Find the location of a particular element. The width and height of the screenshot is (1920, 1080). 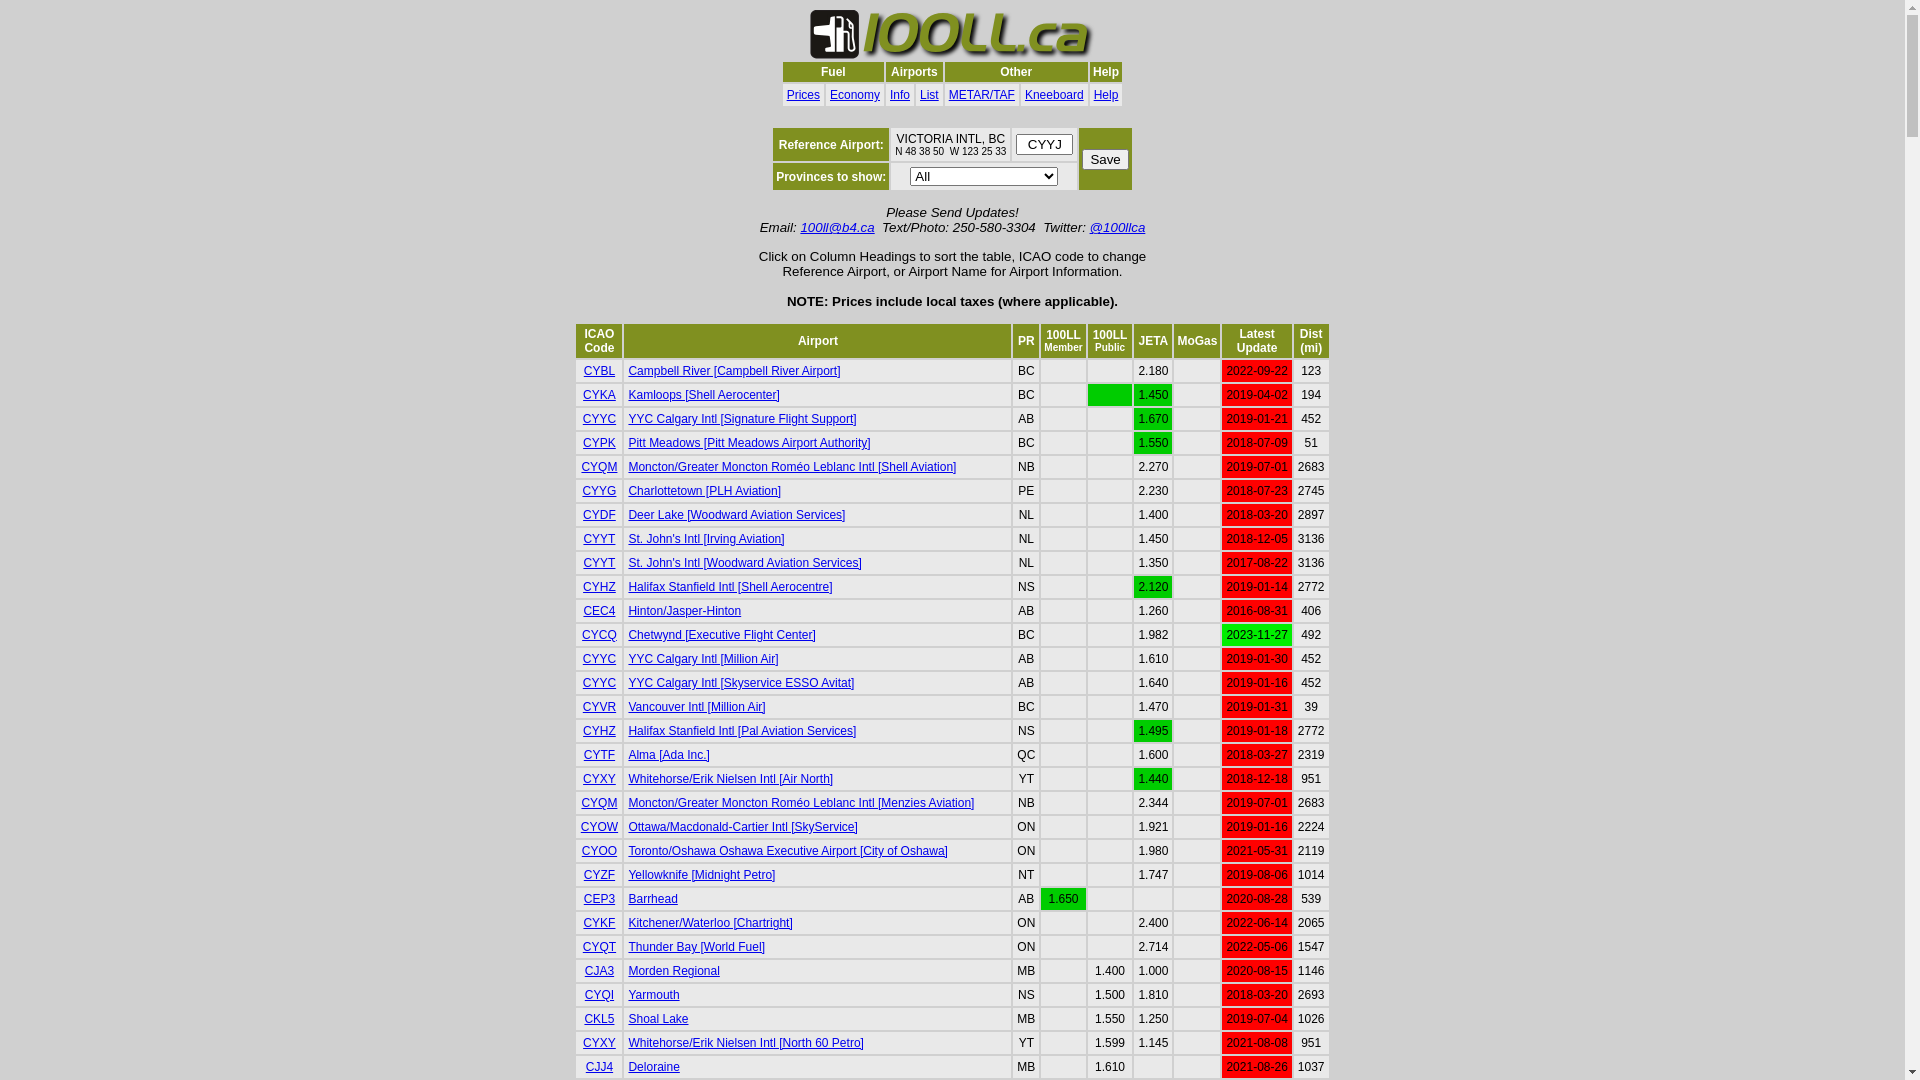

Morden Regional is located at coordinates (674, 971).